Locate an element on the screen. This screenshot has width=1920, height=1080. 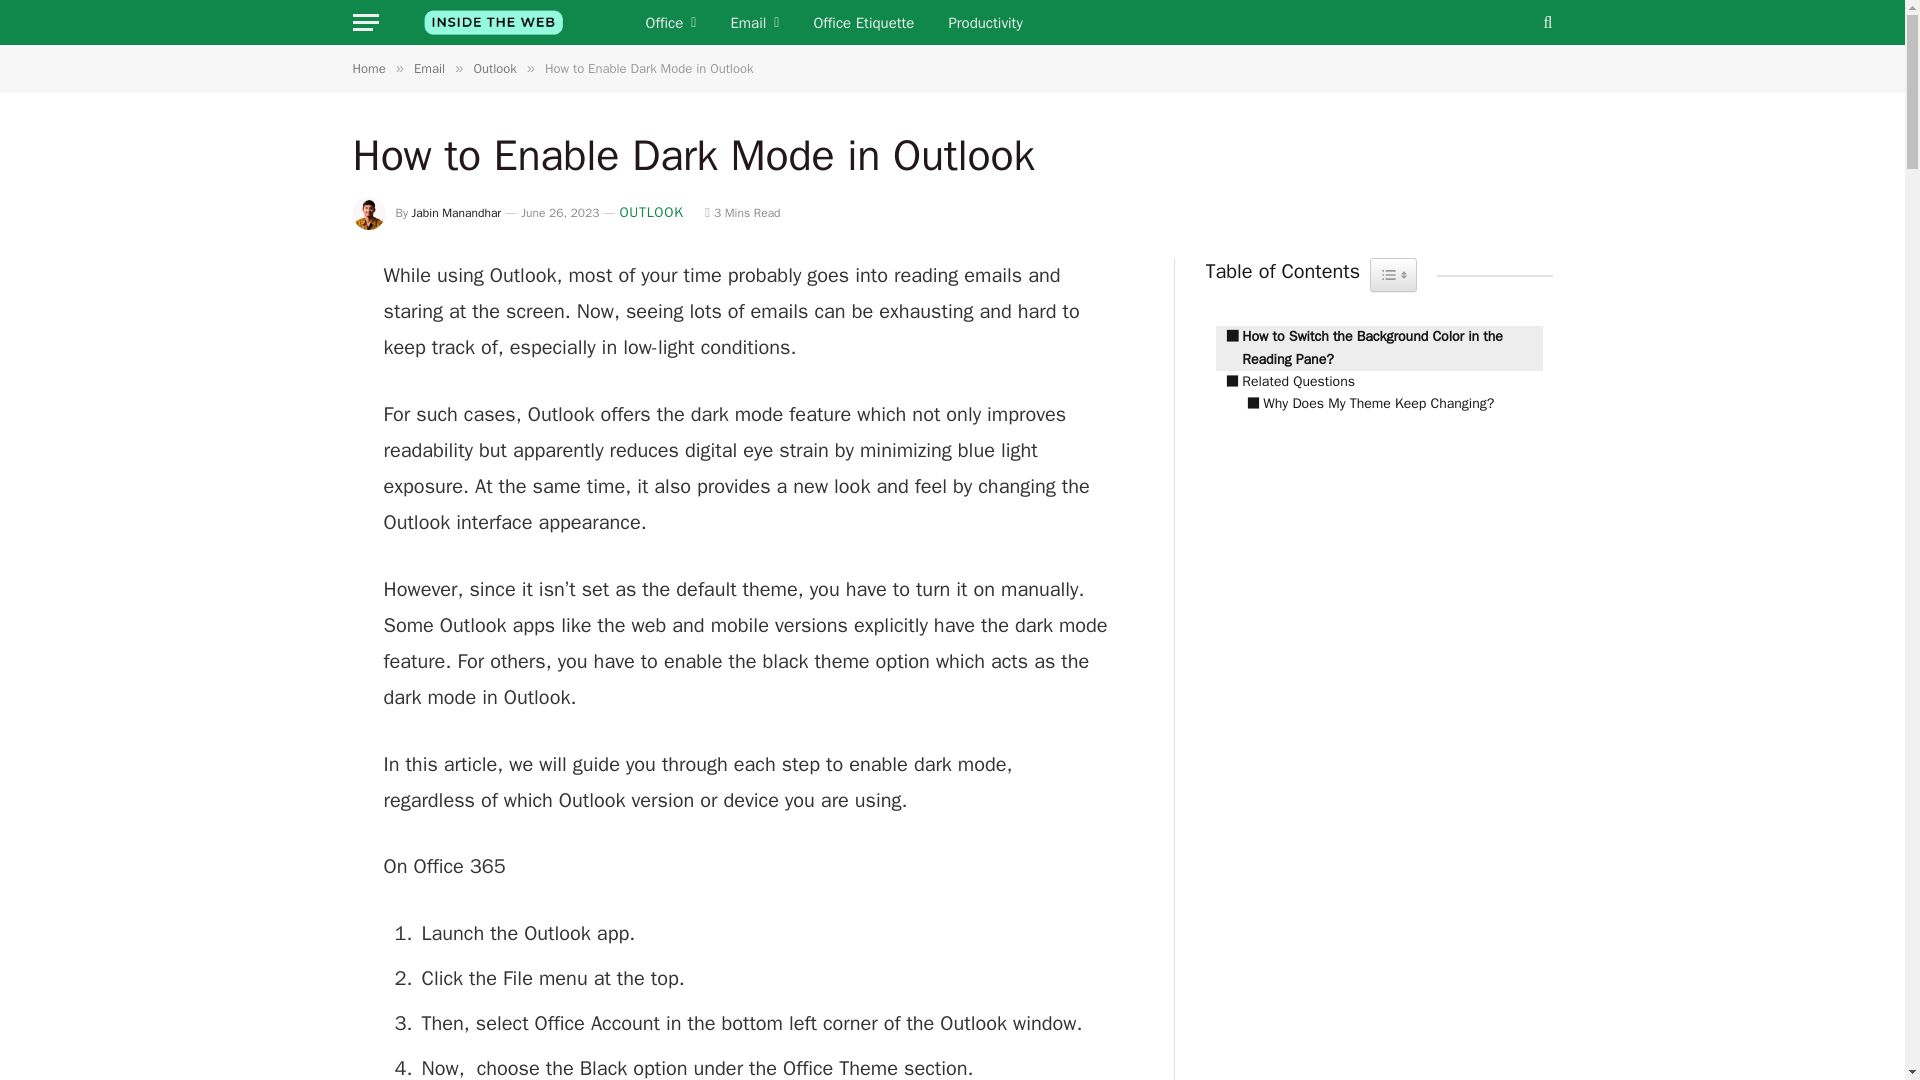
Office is located at coordinates (670, 22).